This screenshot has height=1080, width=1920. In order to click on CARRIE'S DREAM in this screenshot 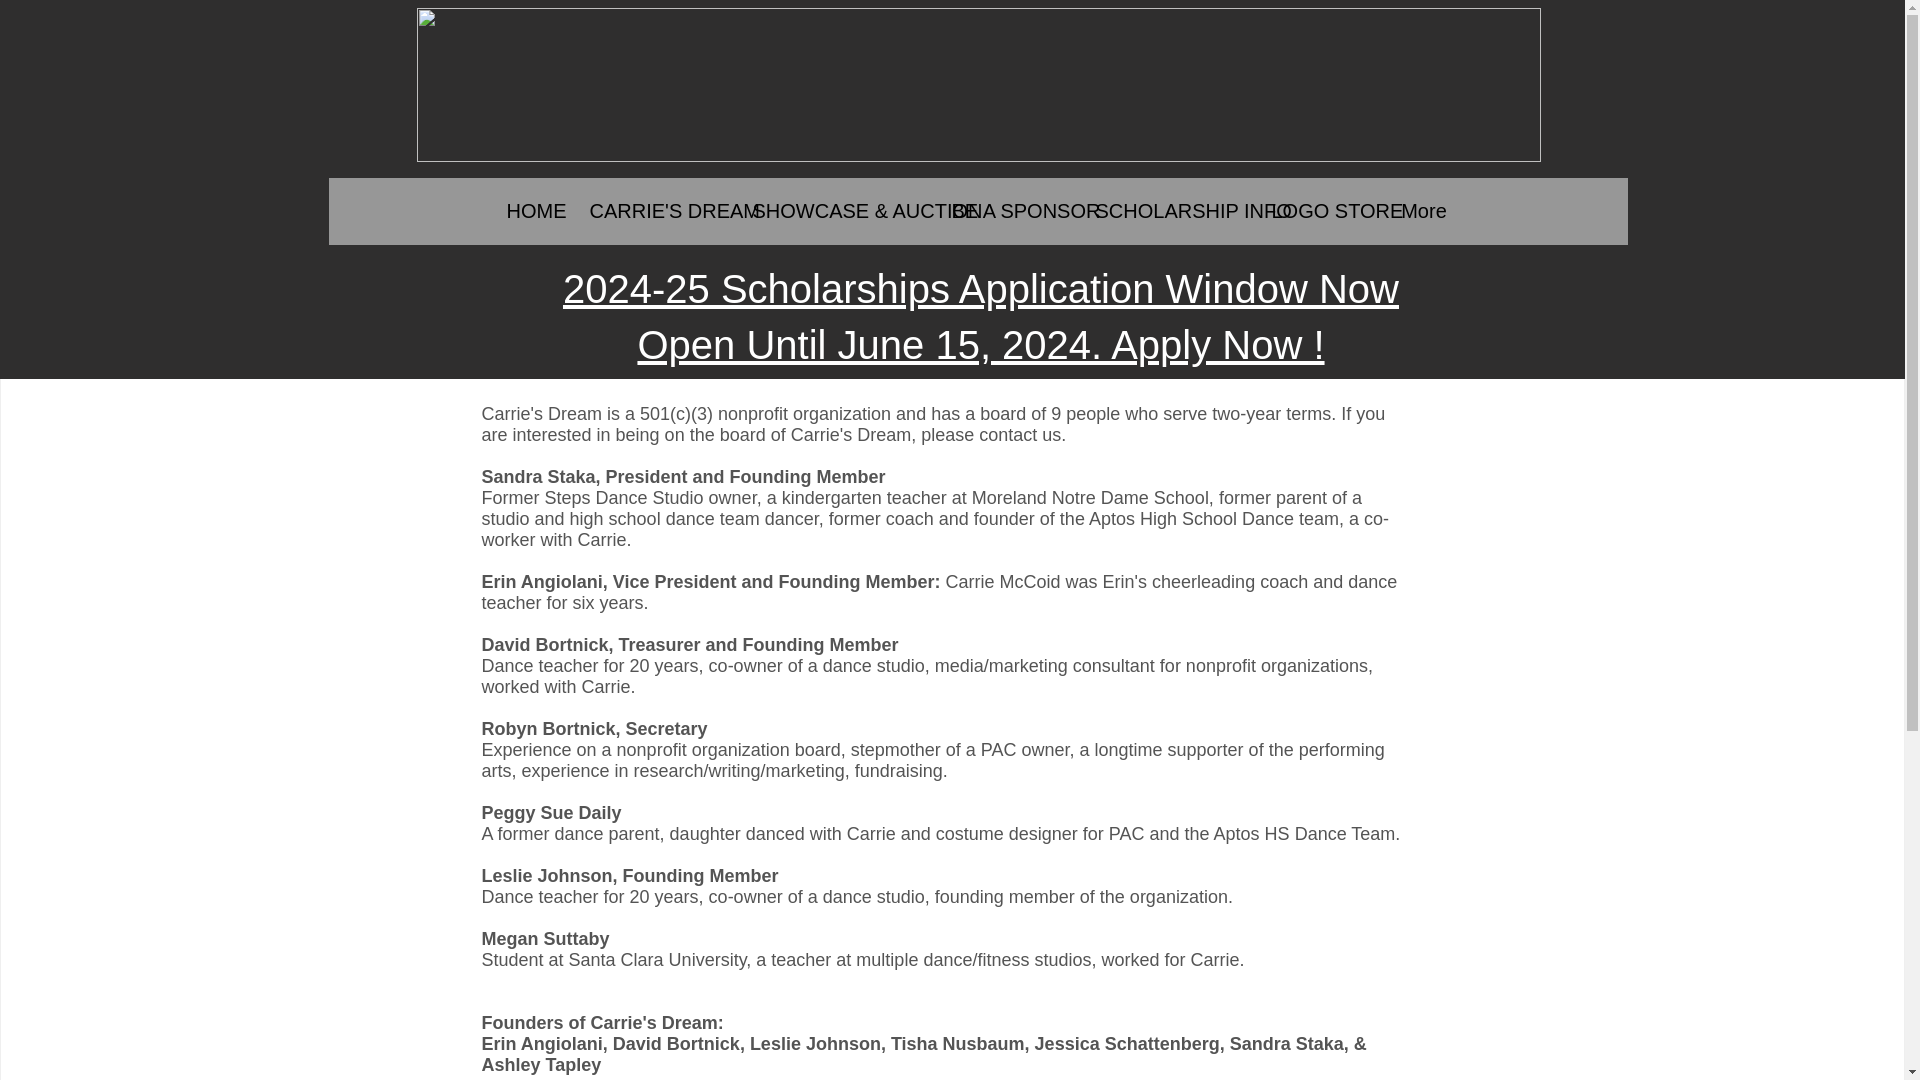, I will do `click(656, 210)`.